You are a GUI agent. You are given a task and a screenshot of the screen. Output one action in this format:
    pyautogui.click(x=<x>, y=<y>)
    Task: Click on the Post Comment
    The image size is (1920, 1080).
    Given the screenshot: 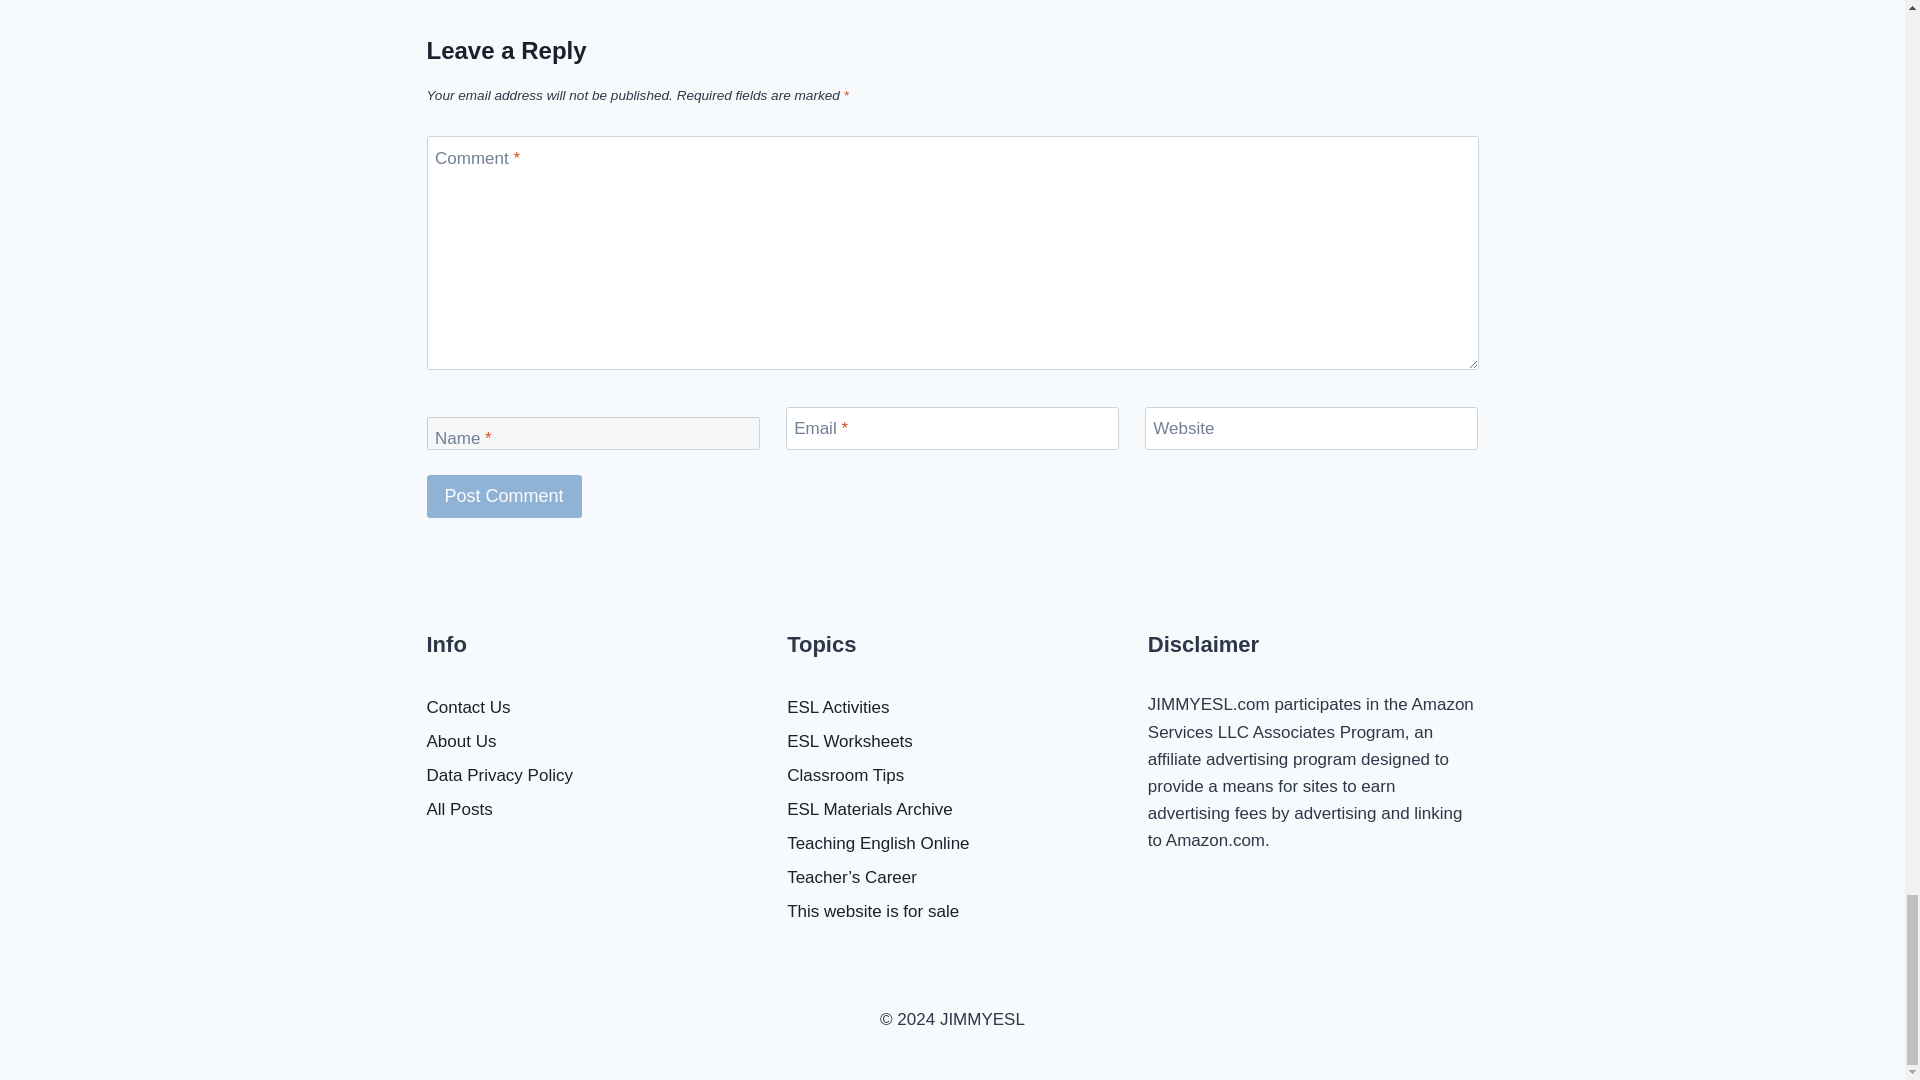 What is the action you would take?
    pyautogui.click(x=504, y=496)
    